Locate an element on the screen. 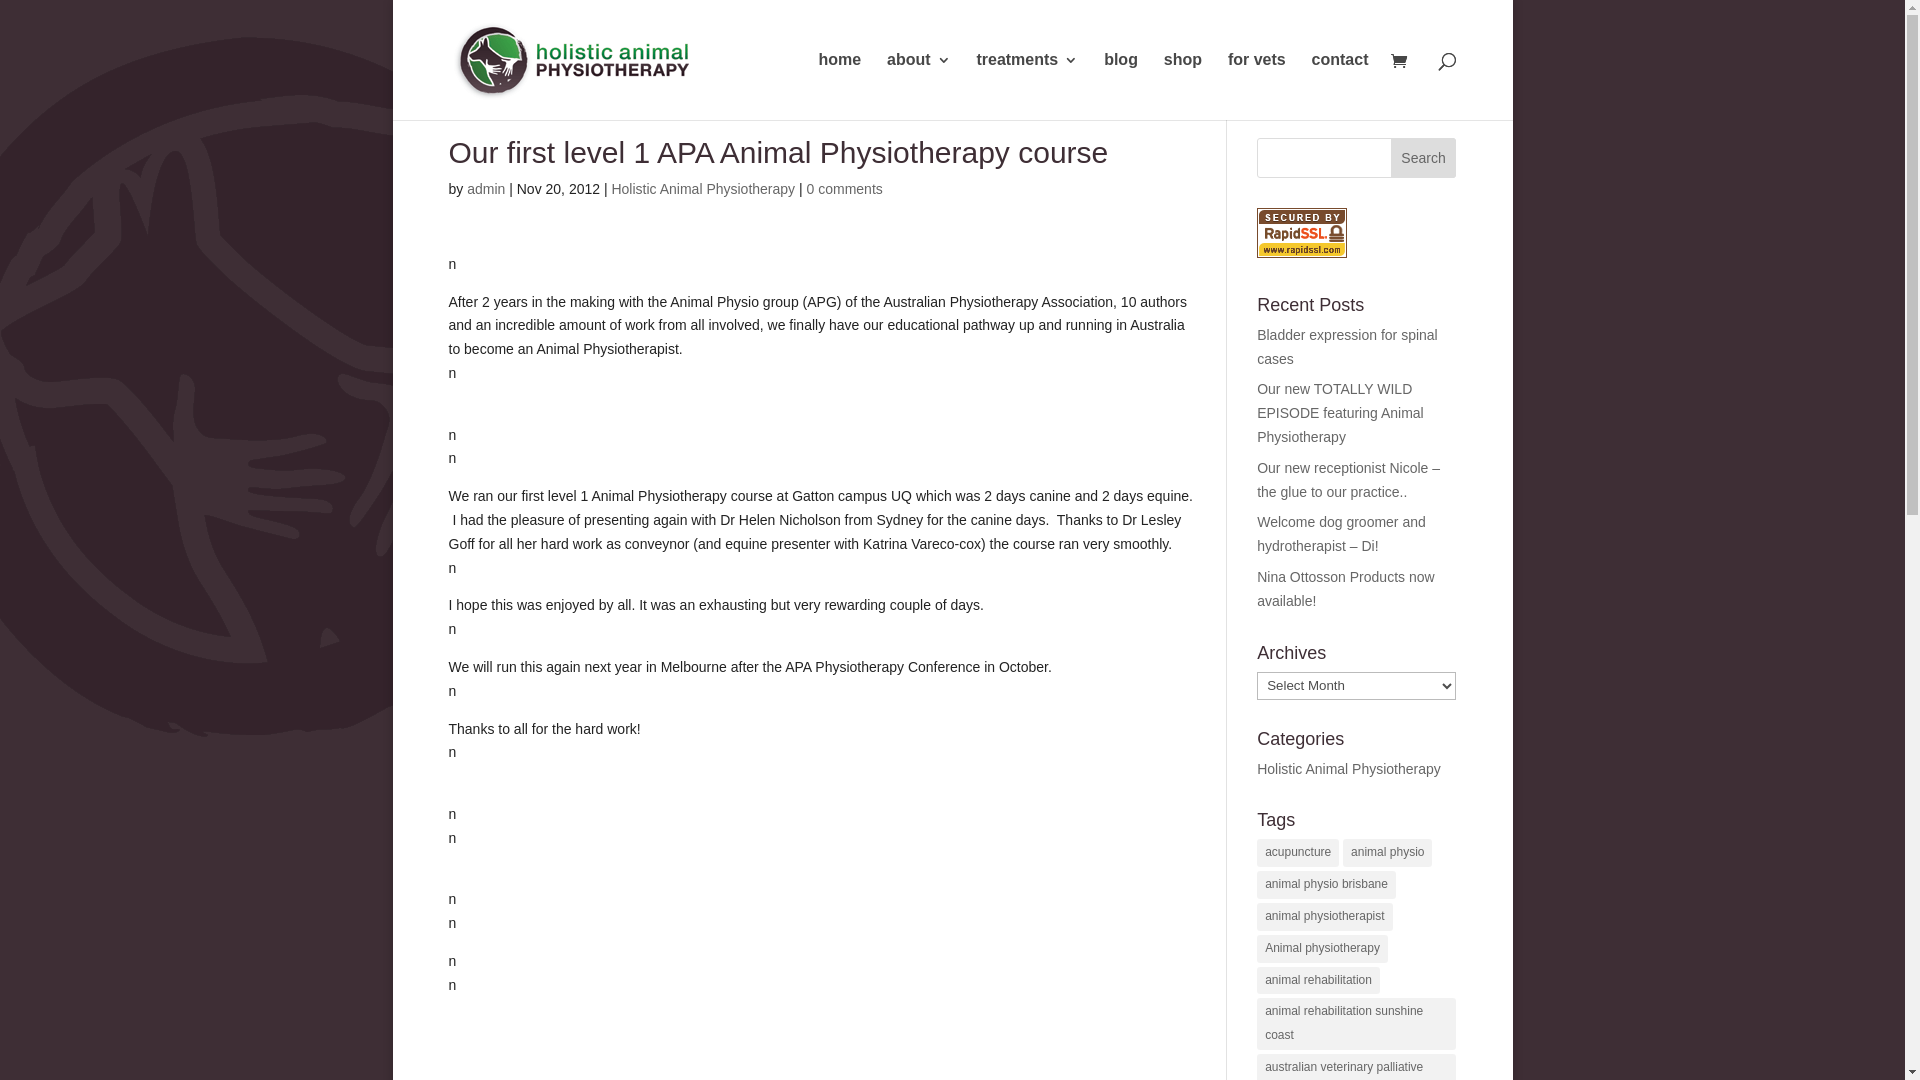 The height and width of the screenshot is (1080, 1920). 0 comments is located at coordinates (845, 189).